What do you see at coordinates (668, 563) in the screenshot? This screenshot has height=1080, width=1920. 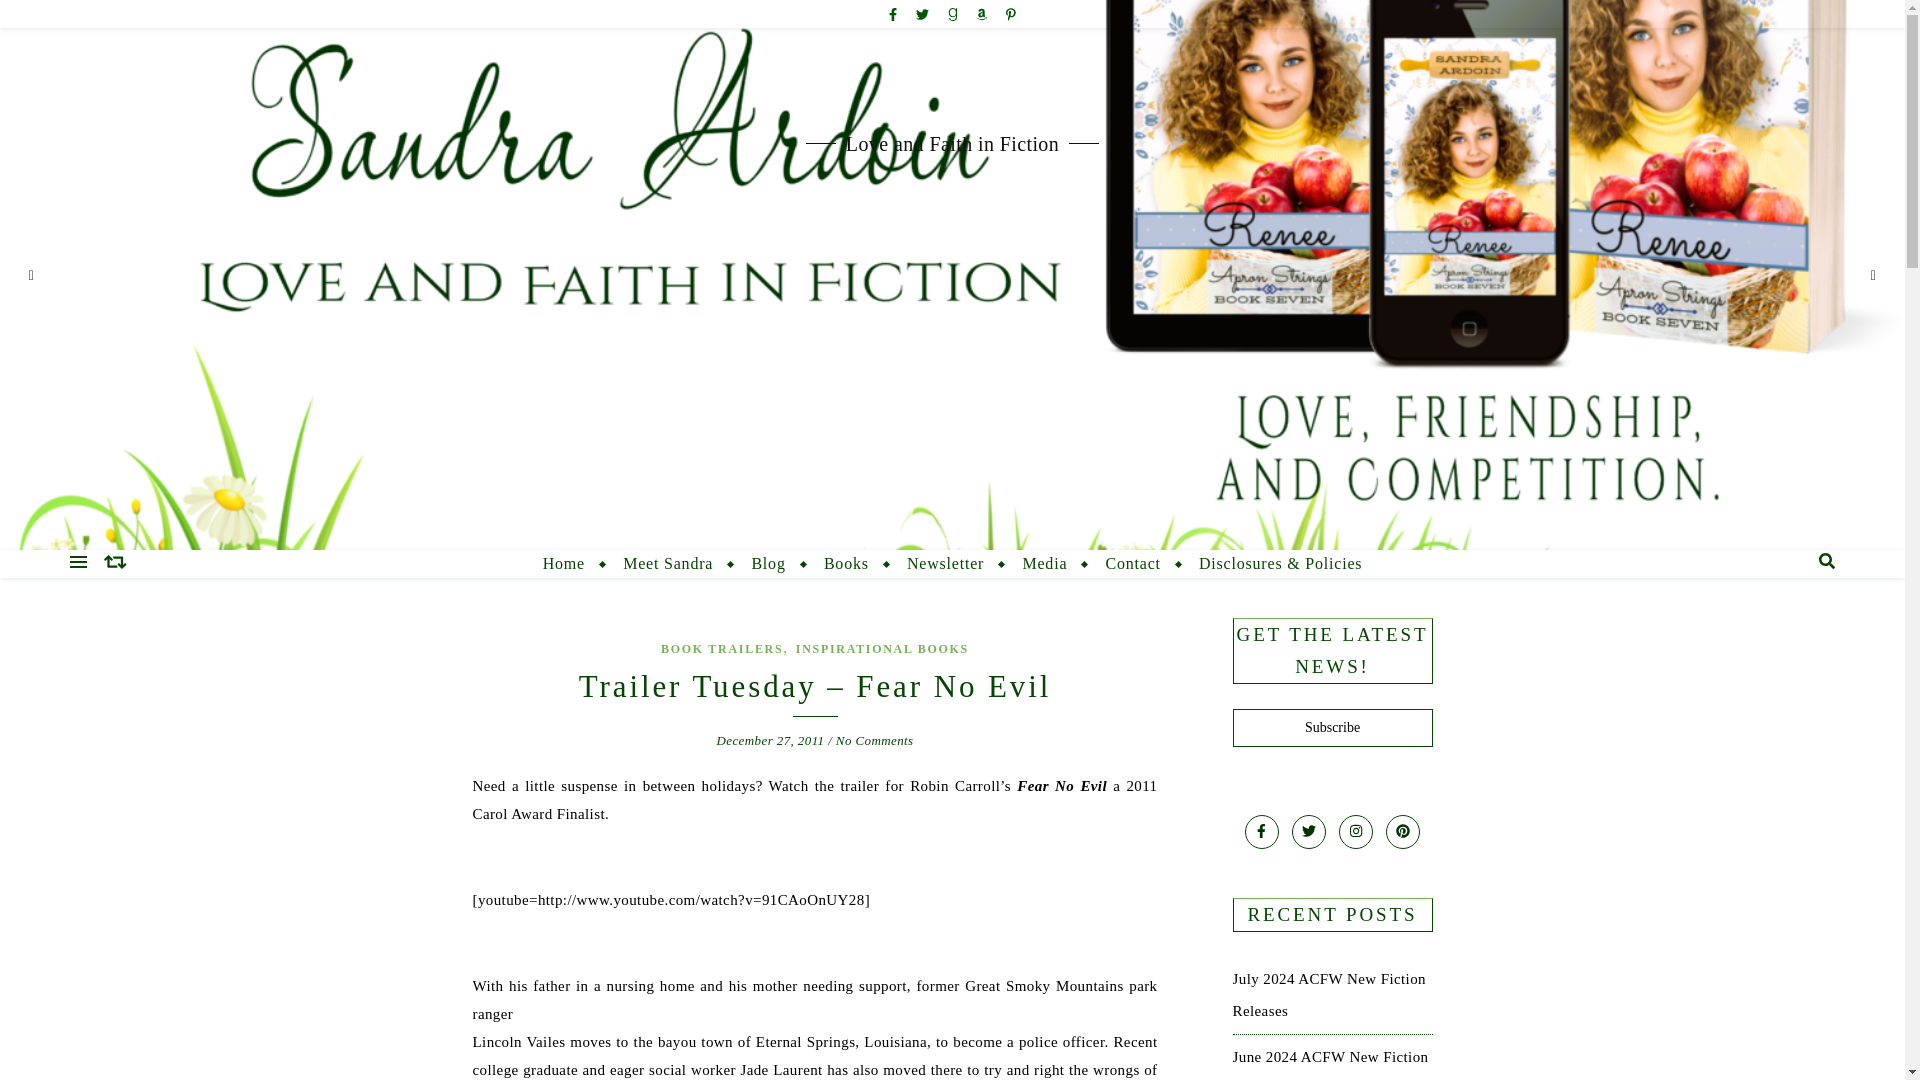 I see `Meet Sandra` at bounding box center [668, 563].